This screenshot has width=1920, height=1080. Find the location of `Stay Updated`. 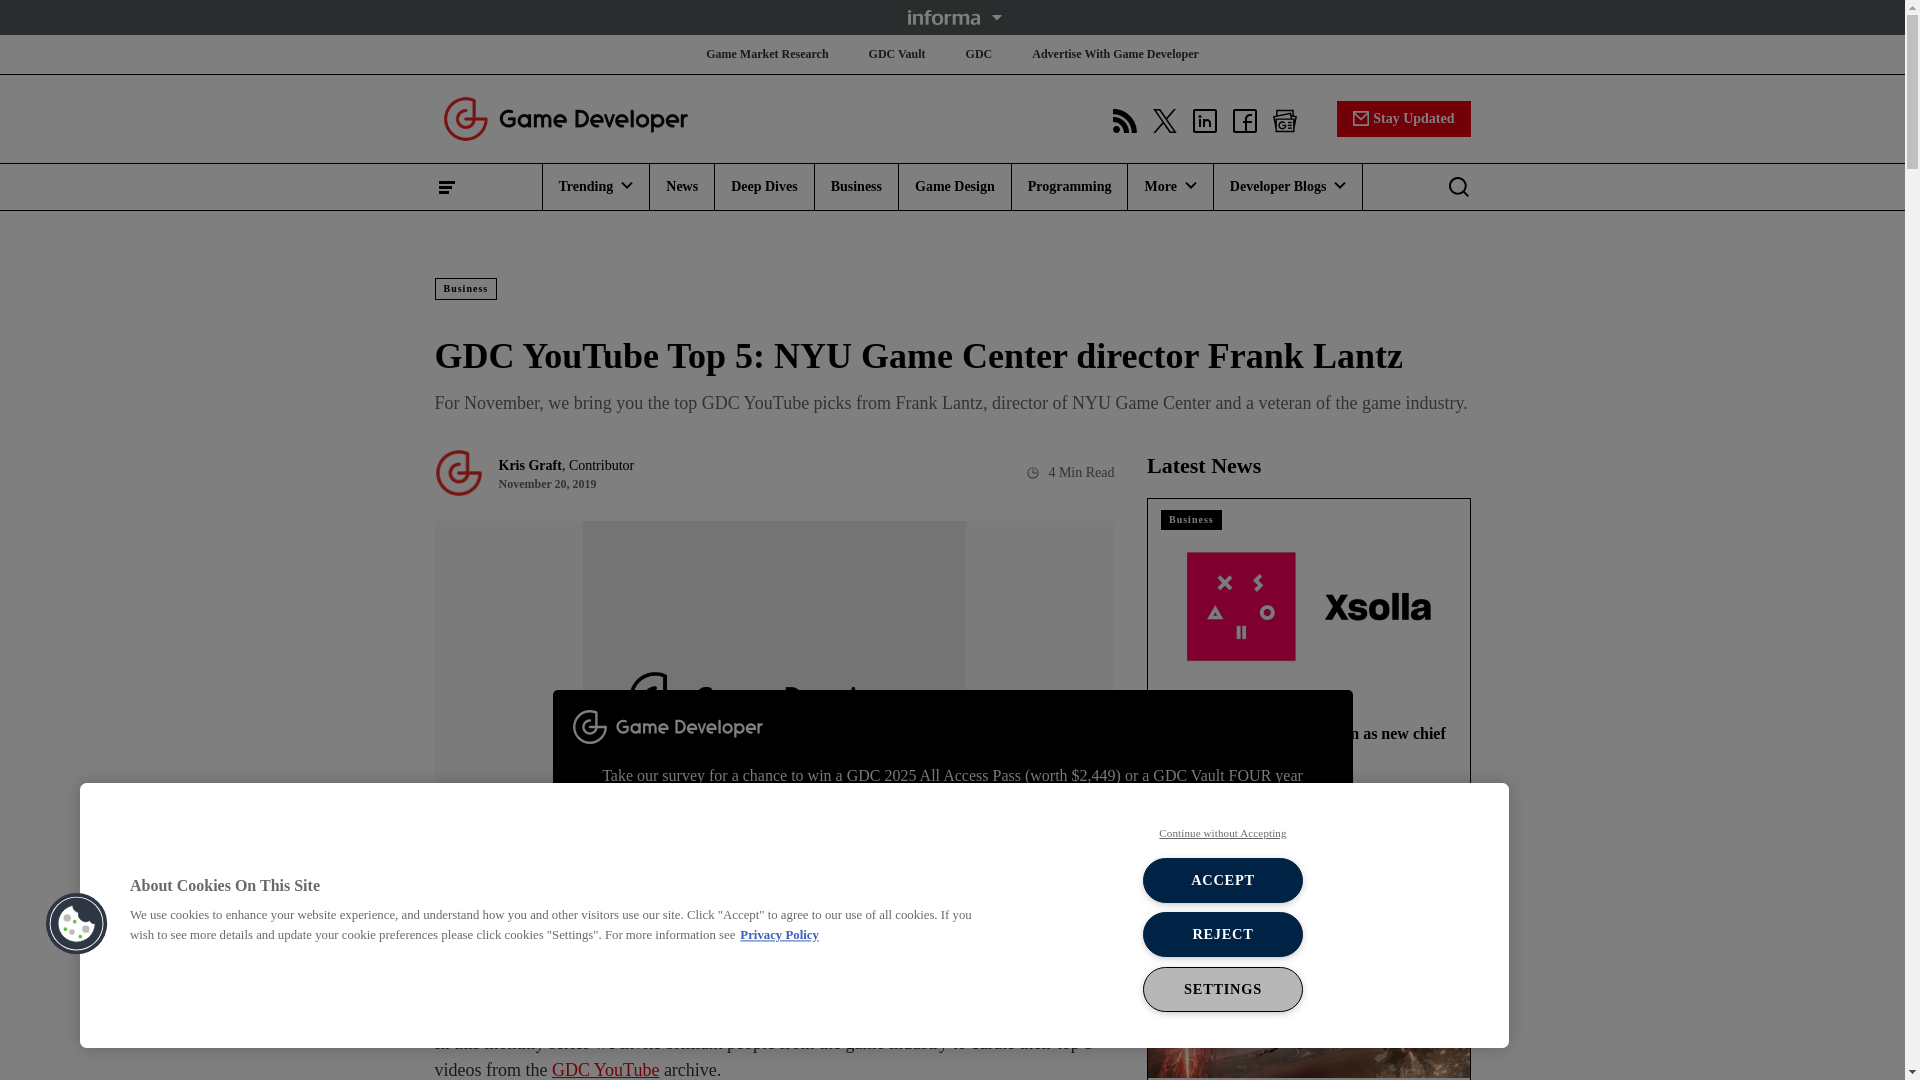

Stay Updated is located at coordinates (1403, 118).